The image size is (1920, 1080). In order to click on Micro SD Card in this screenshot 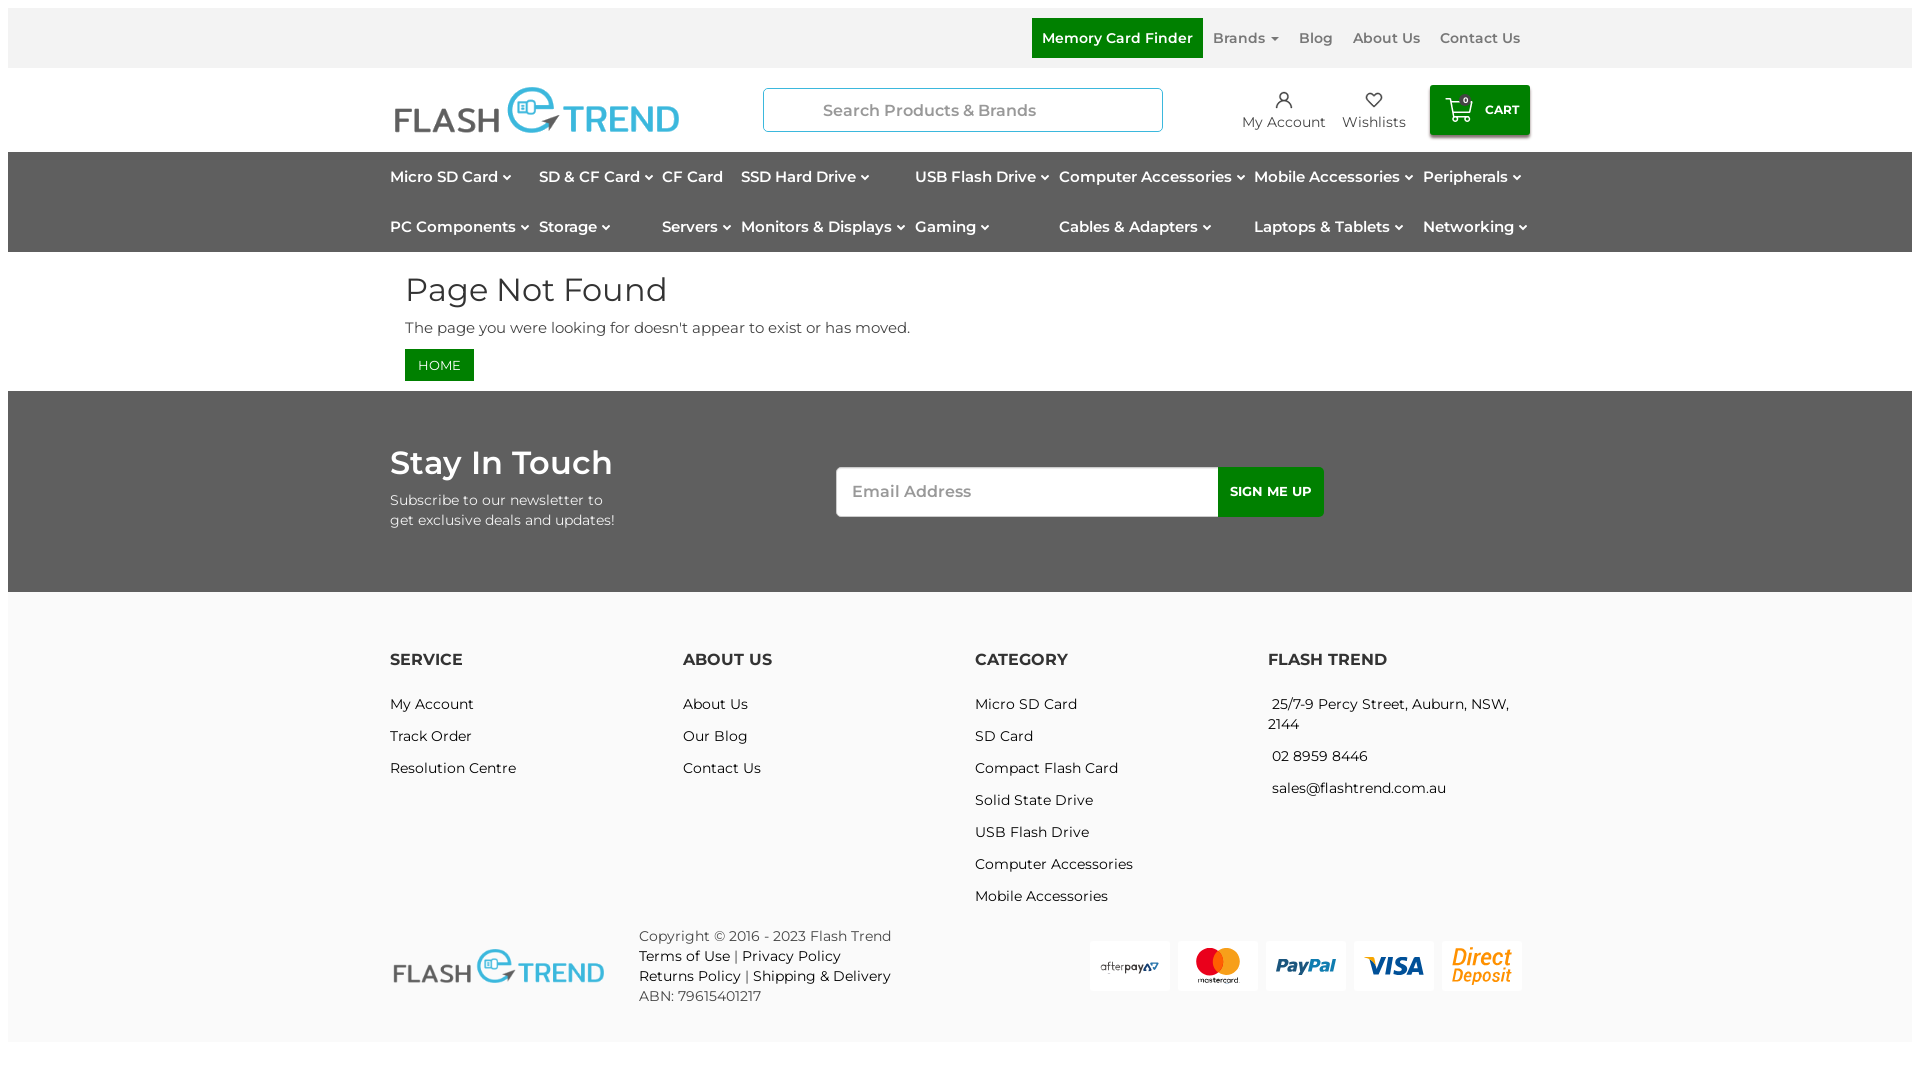, I will do `click(452, 177)`.